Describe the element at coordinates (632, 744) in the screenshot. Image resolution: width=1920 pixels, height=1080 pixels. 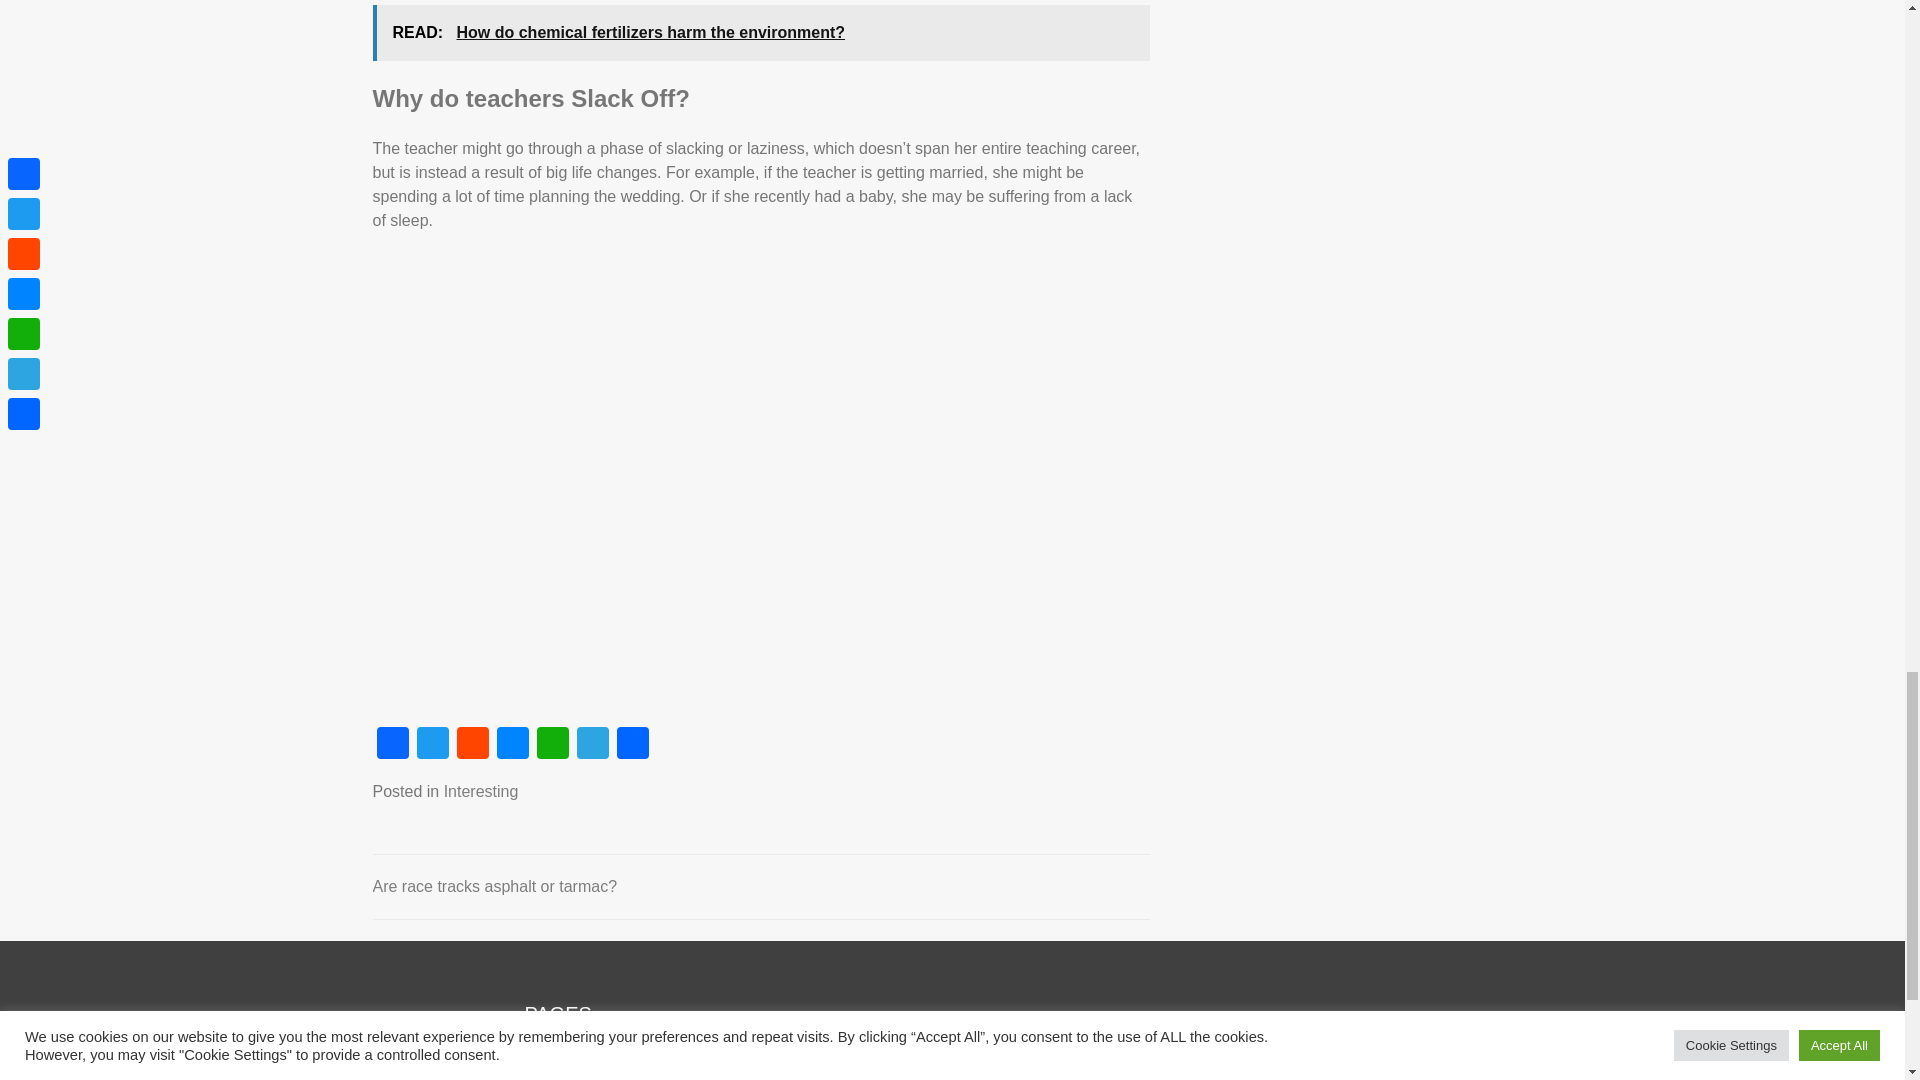
I see `Share` at that location.